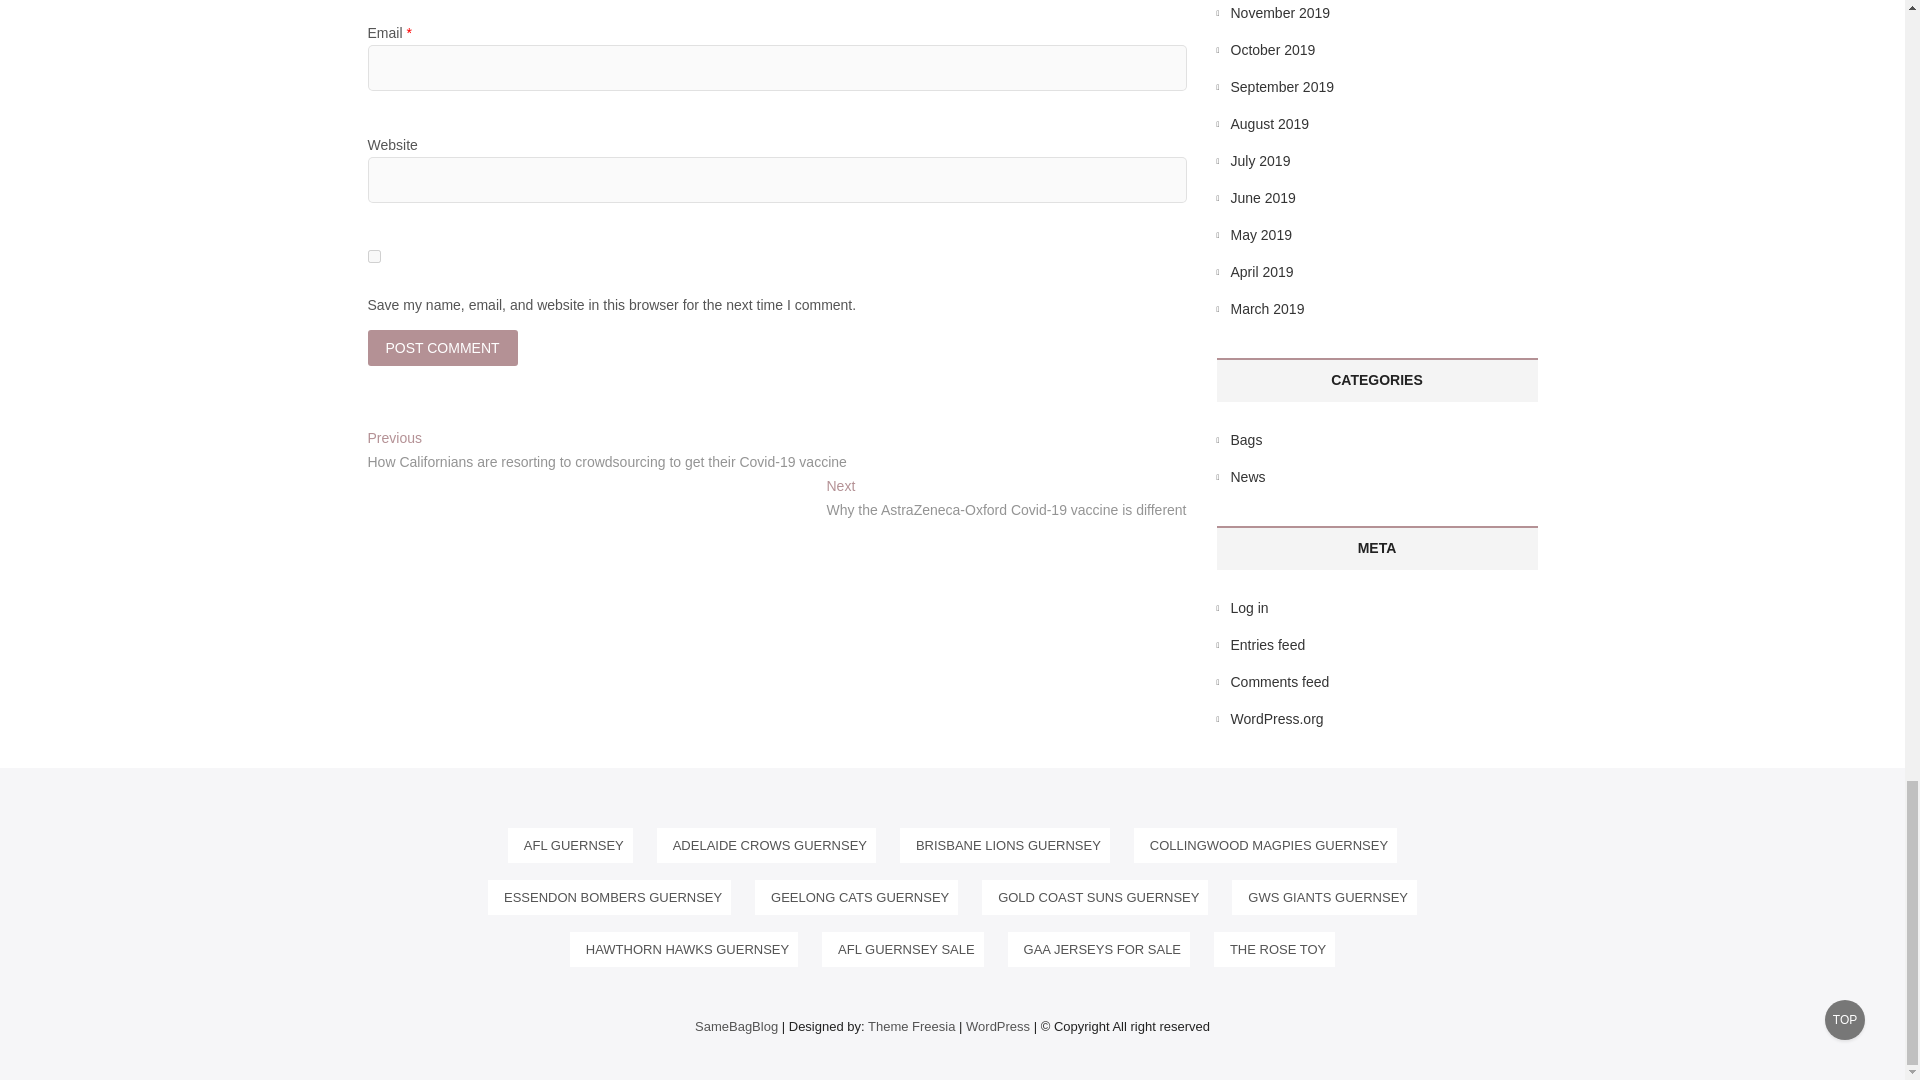 The image size is (1920, 1080). I want to click on yes, so click(374, 256).